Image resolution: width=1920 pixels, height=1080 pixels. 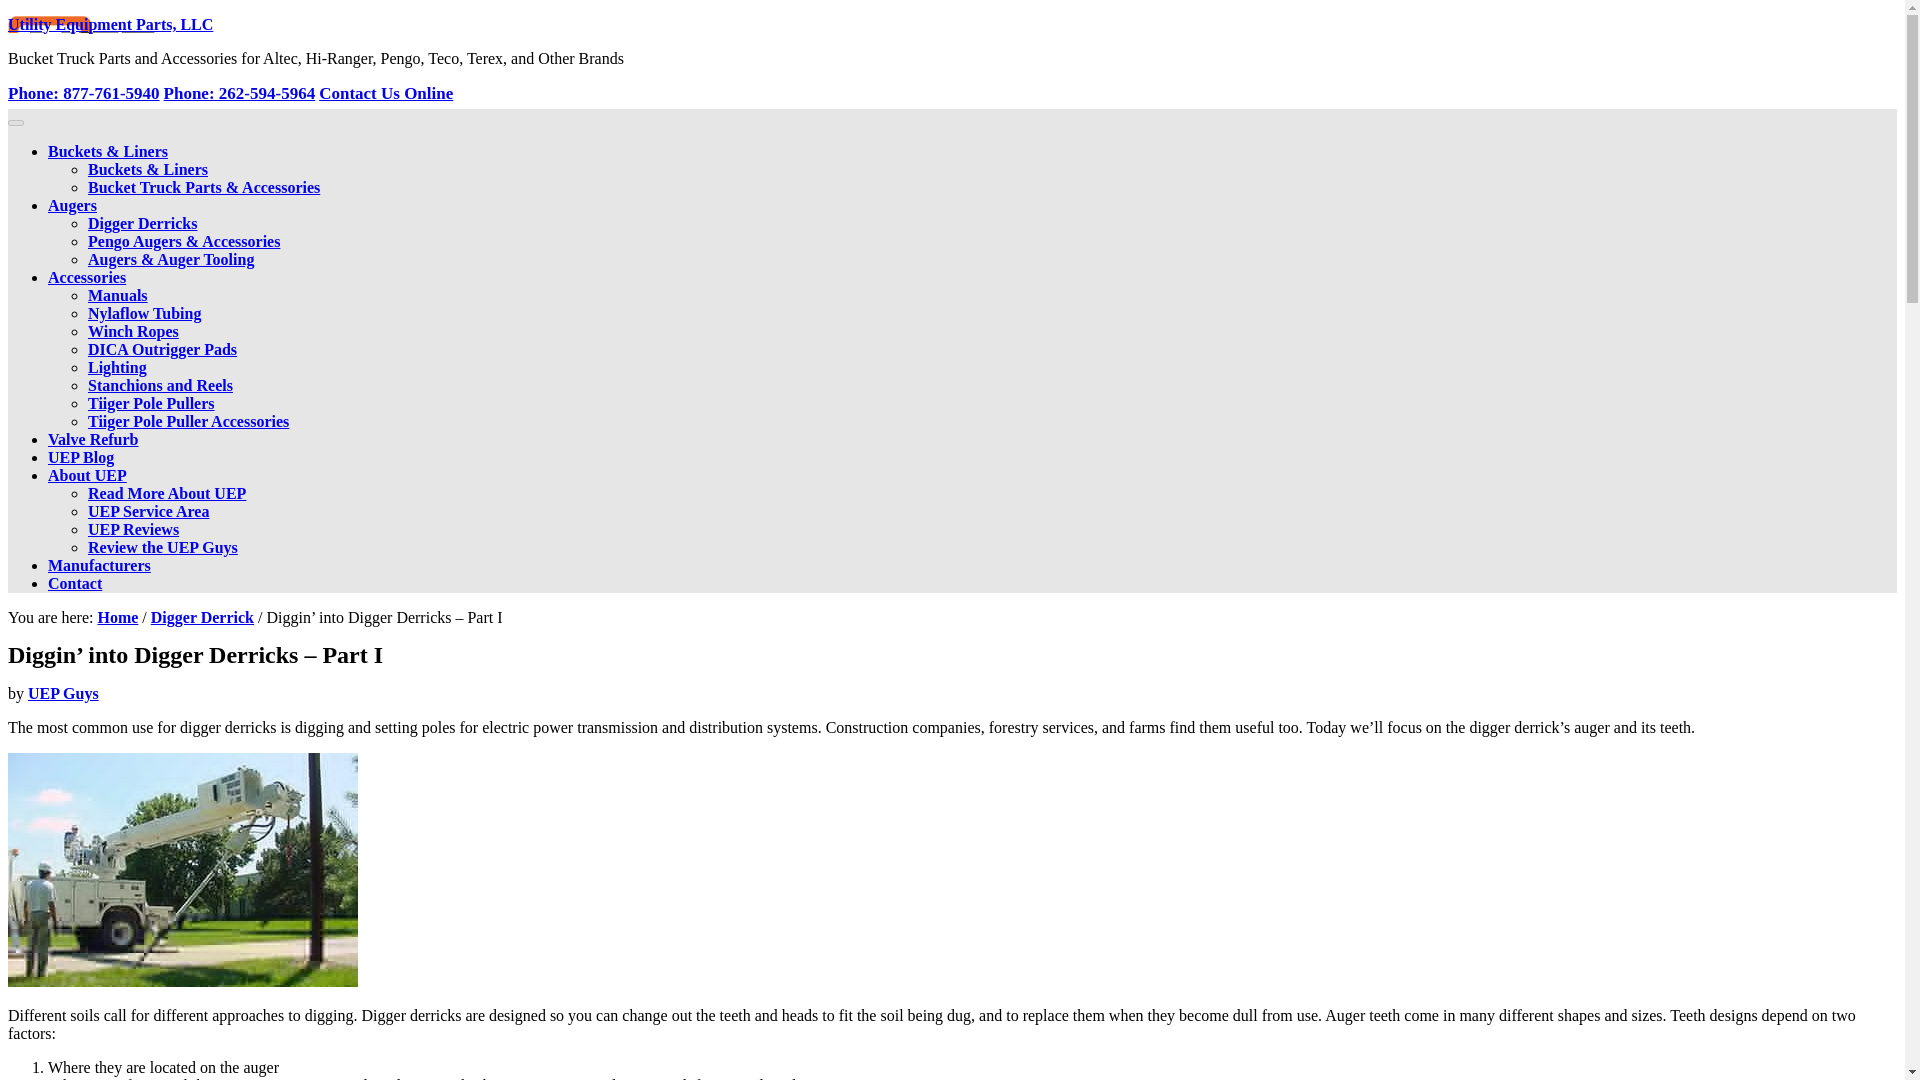 I want to click on Read More About UEP, so click(x=166, y=493).